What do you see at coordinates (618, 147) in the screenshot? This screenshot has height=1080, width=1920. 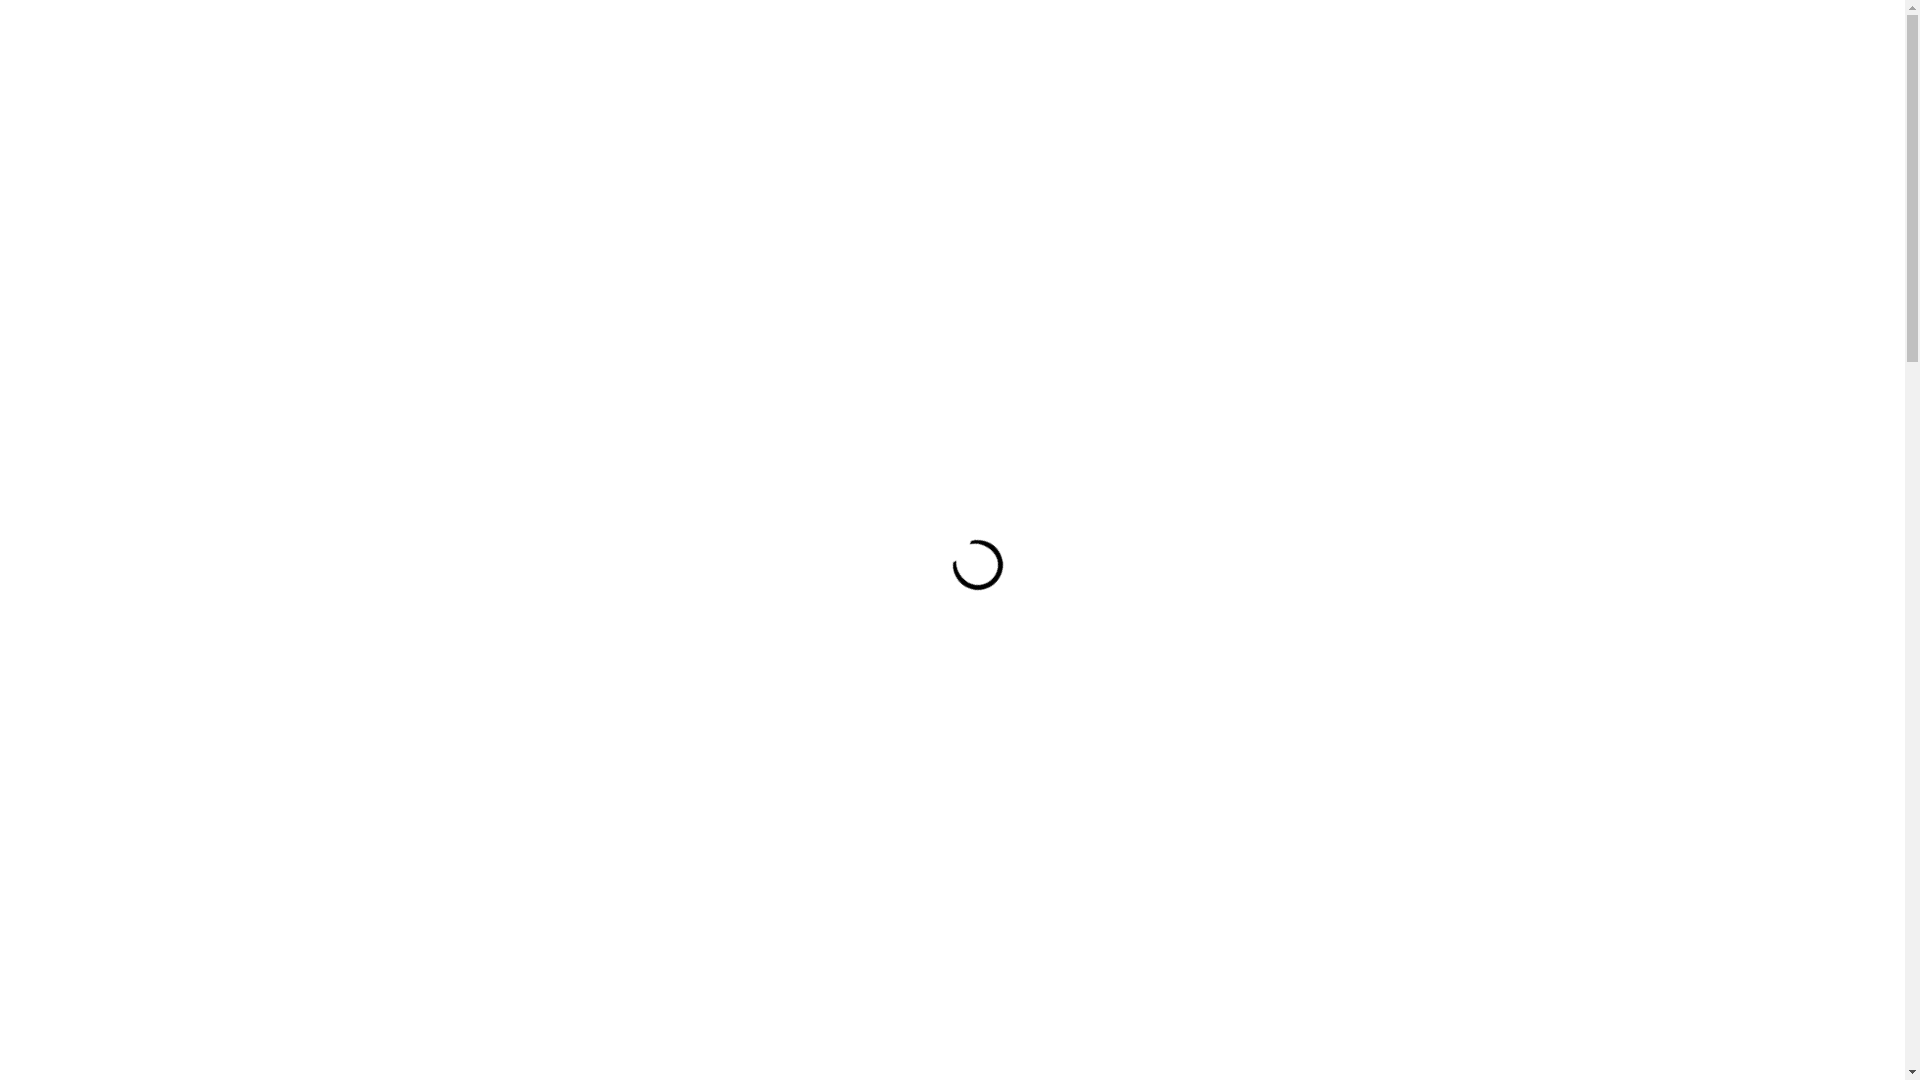 I see `styling` at bounding box center [618, 147].